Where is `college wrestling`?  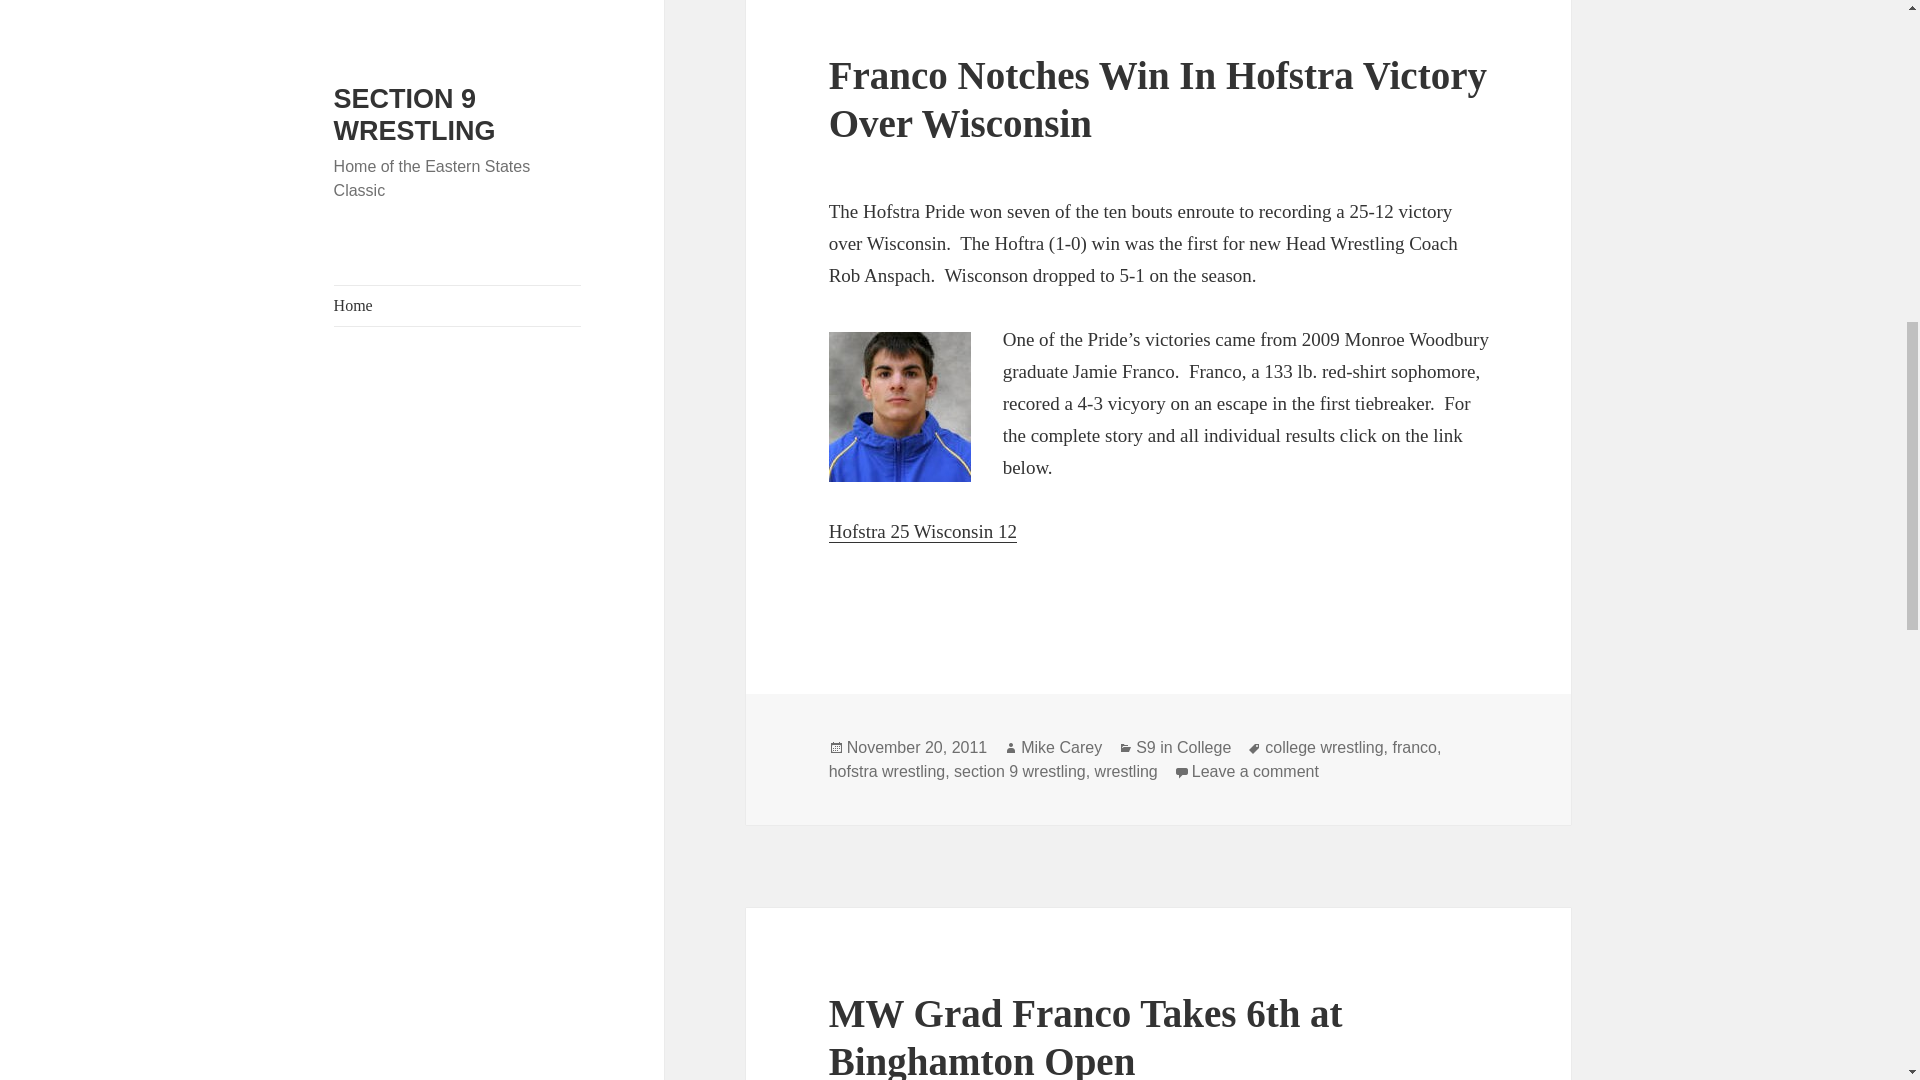 college wrestling is located at coordinates (1324, 748).